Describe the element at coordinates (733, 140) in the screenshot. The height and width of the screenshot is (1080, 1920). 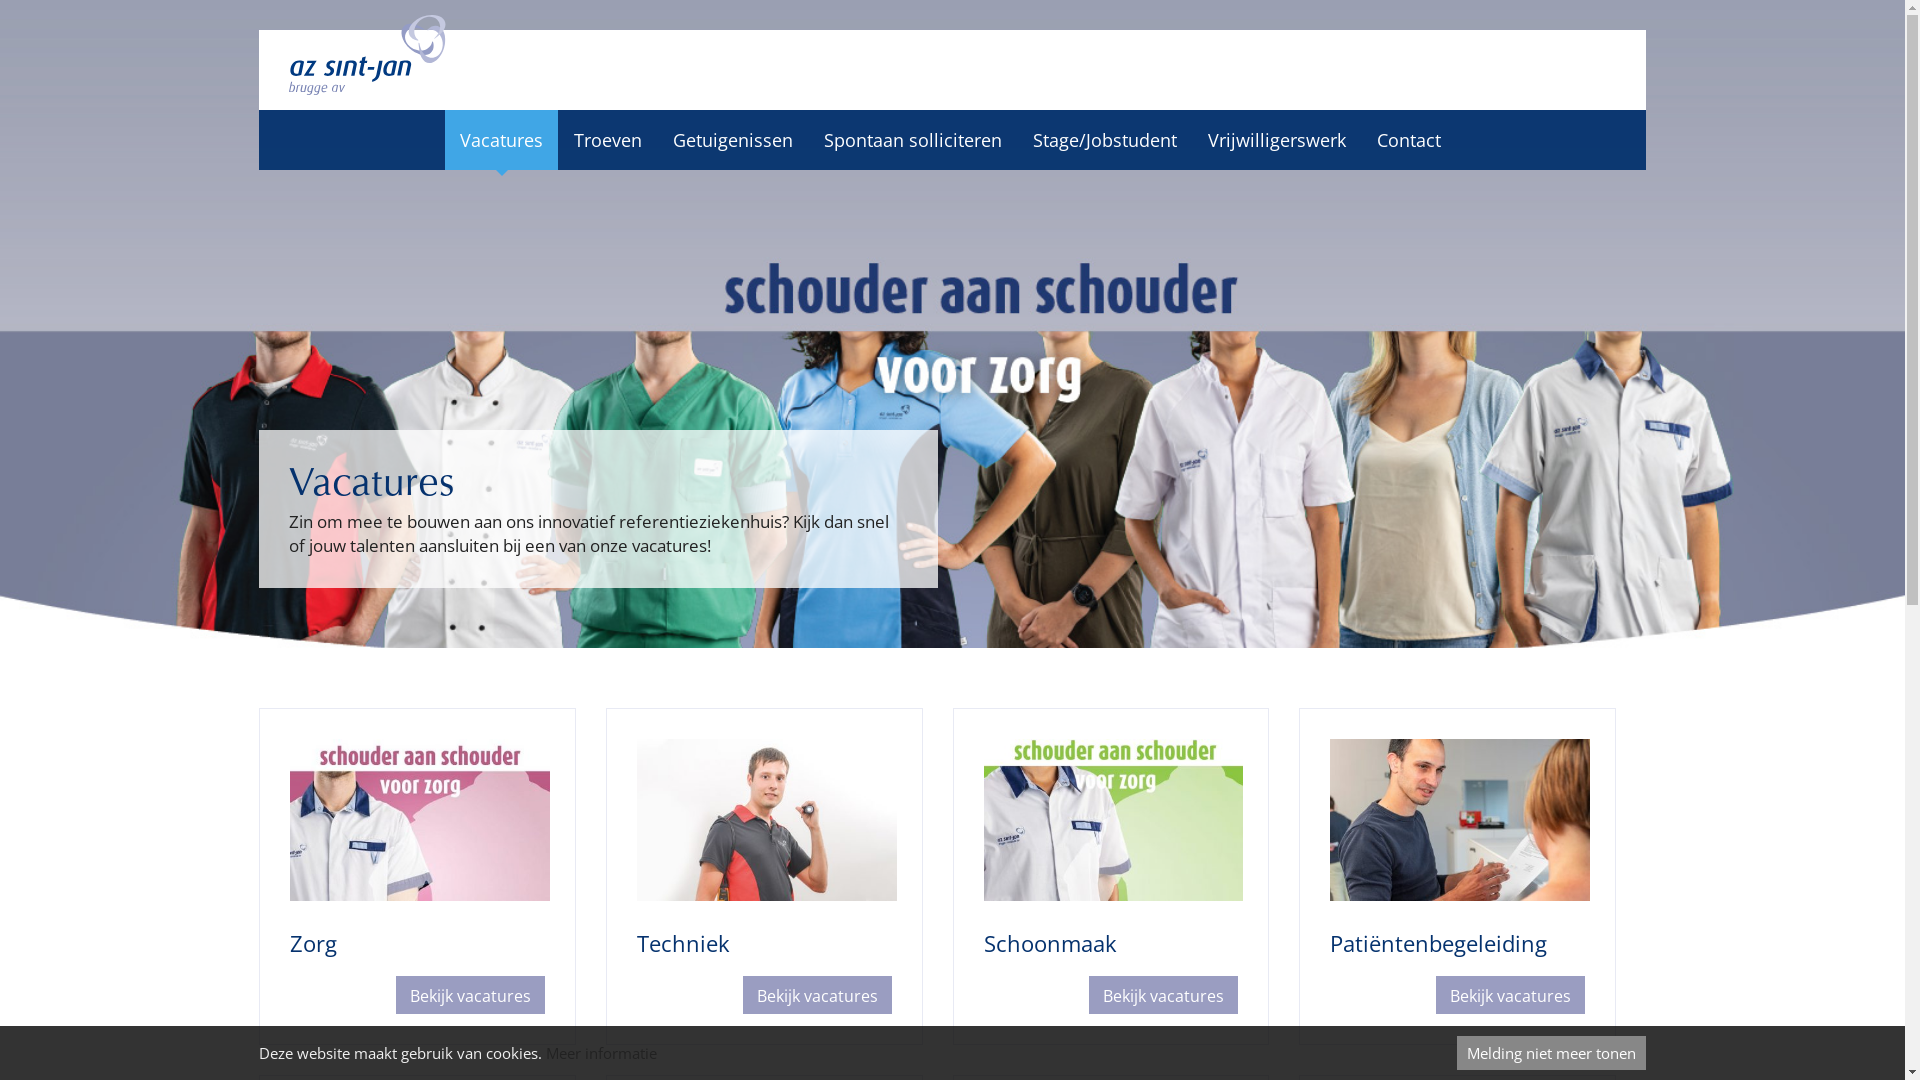
I see `Getuigenissen` at that location.